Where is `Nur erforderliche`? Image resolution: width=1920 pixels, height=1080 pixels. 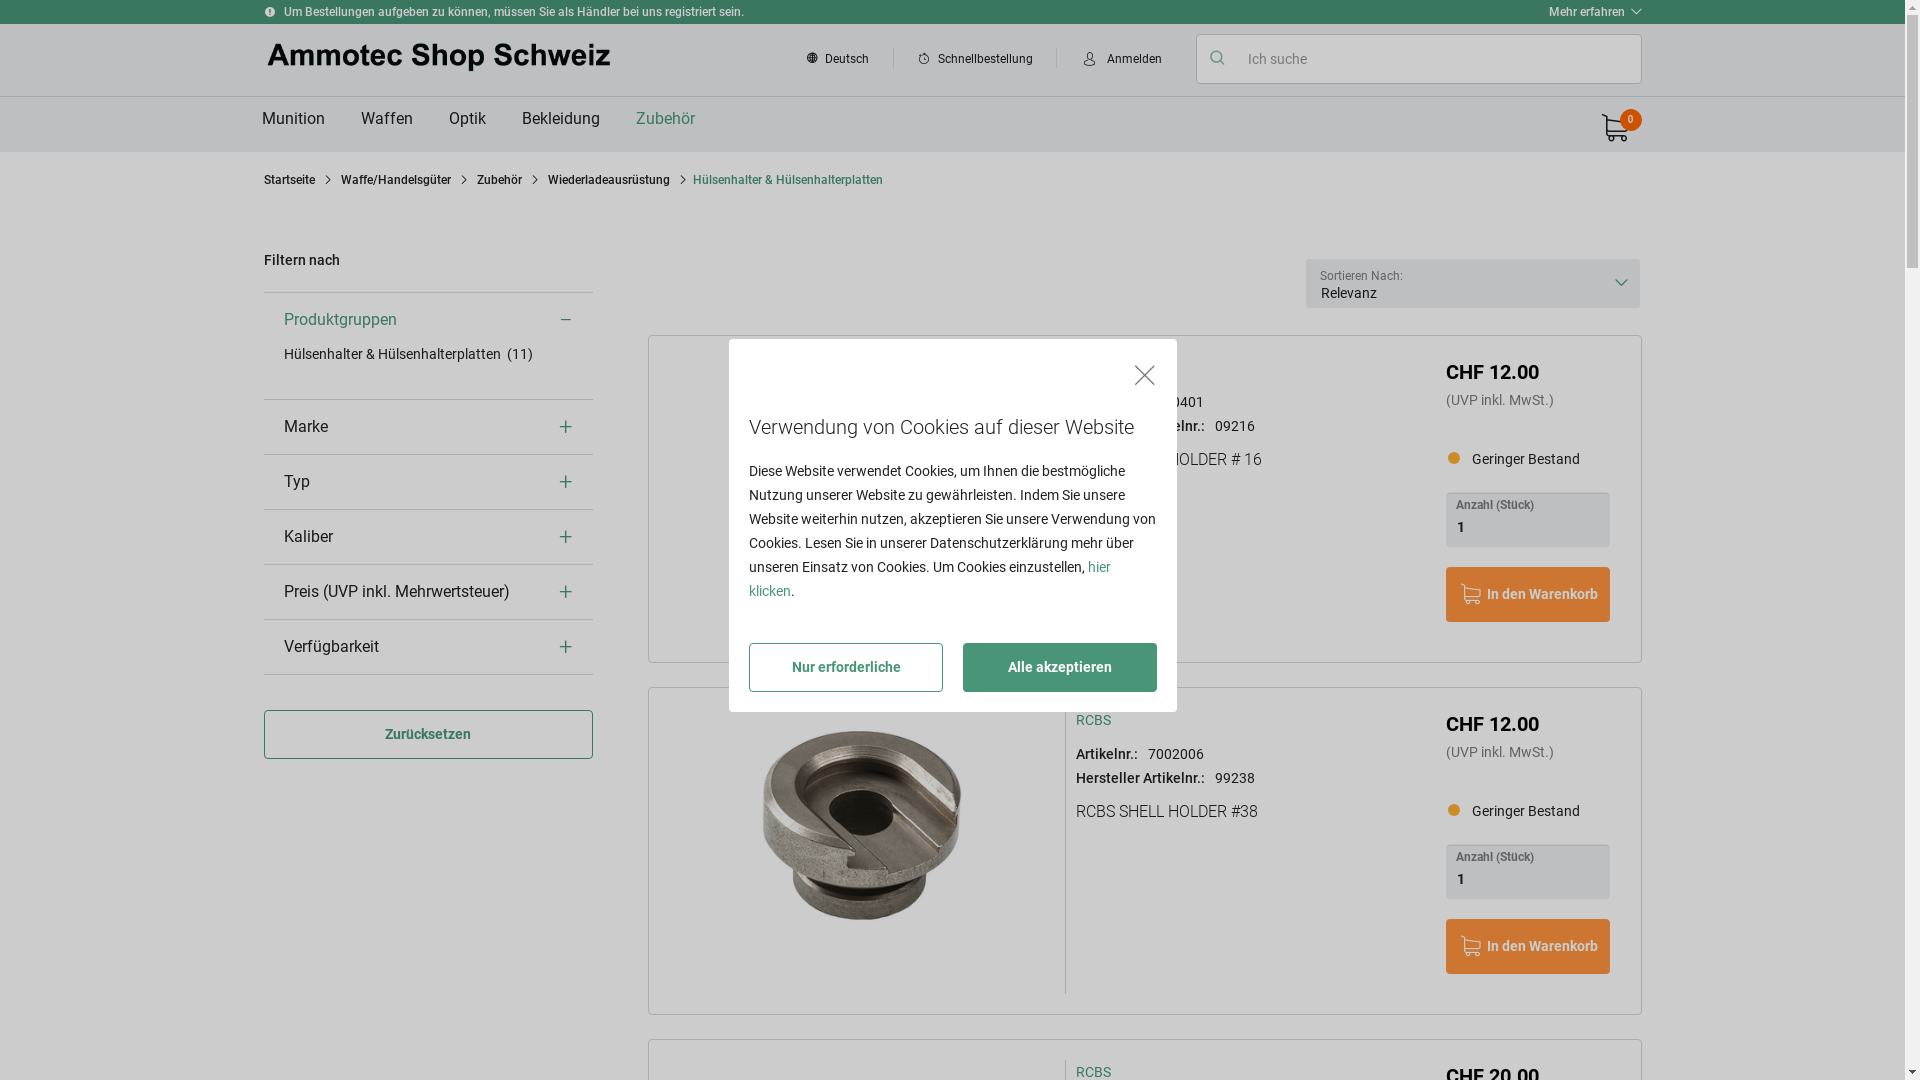 Nur erforderliche is located at coordinates (846, 668).